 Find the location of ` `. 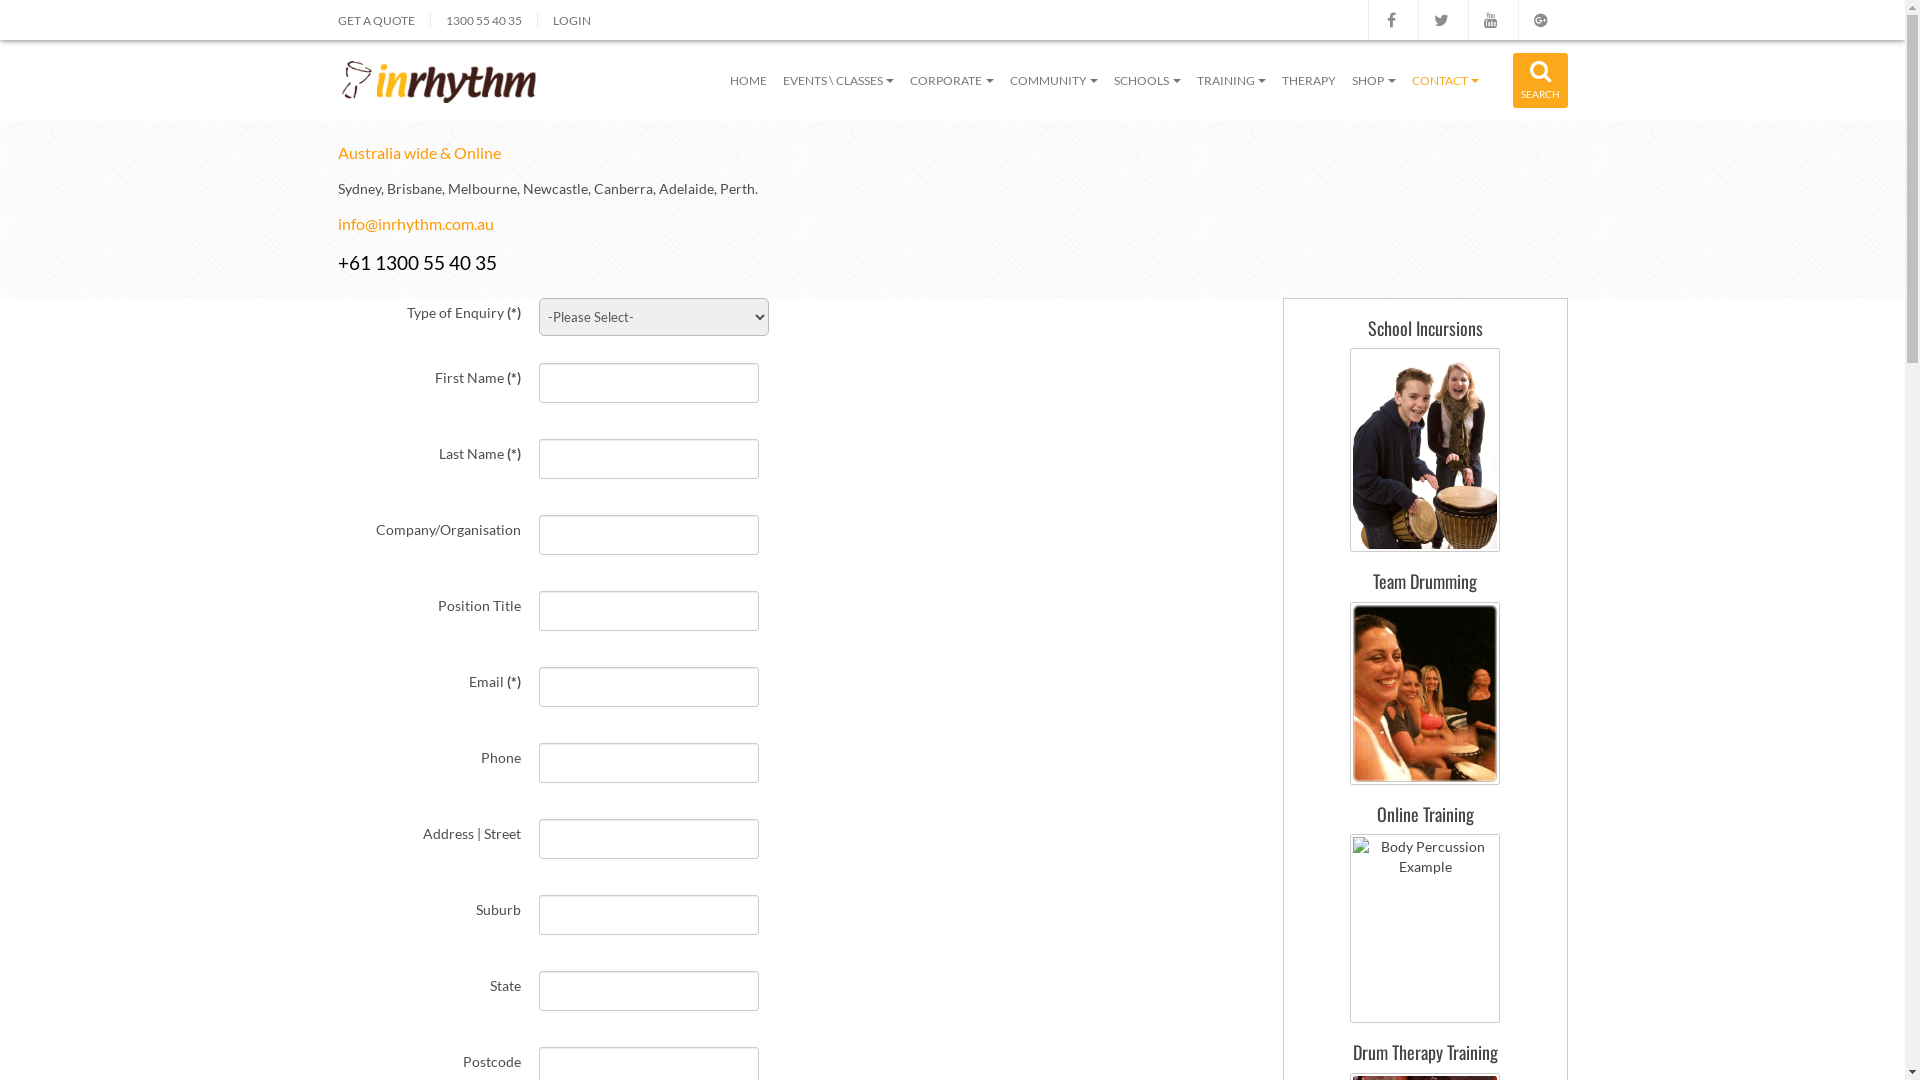

  is located at coordinates (1443, 20).